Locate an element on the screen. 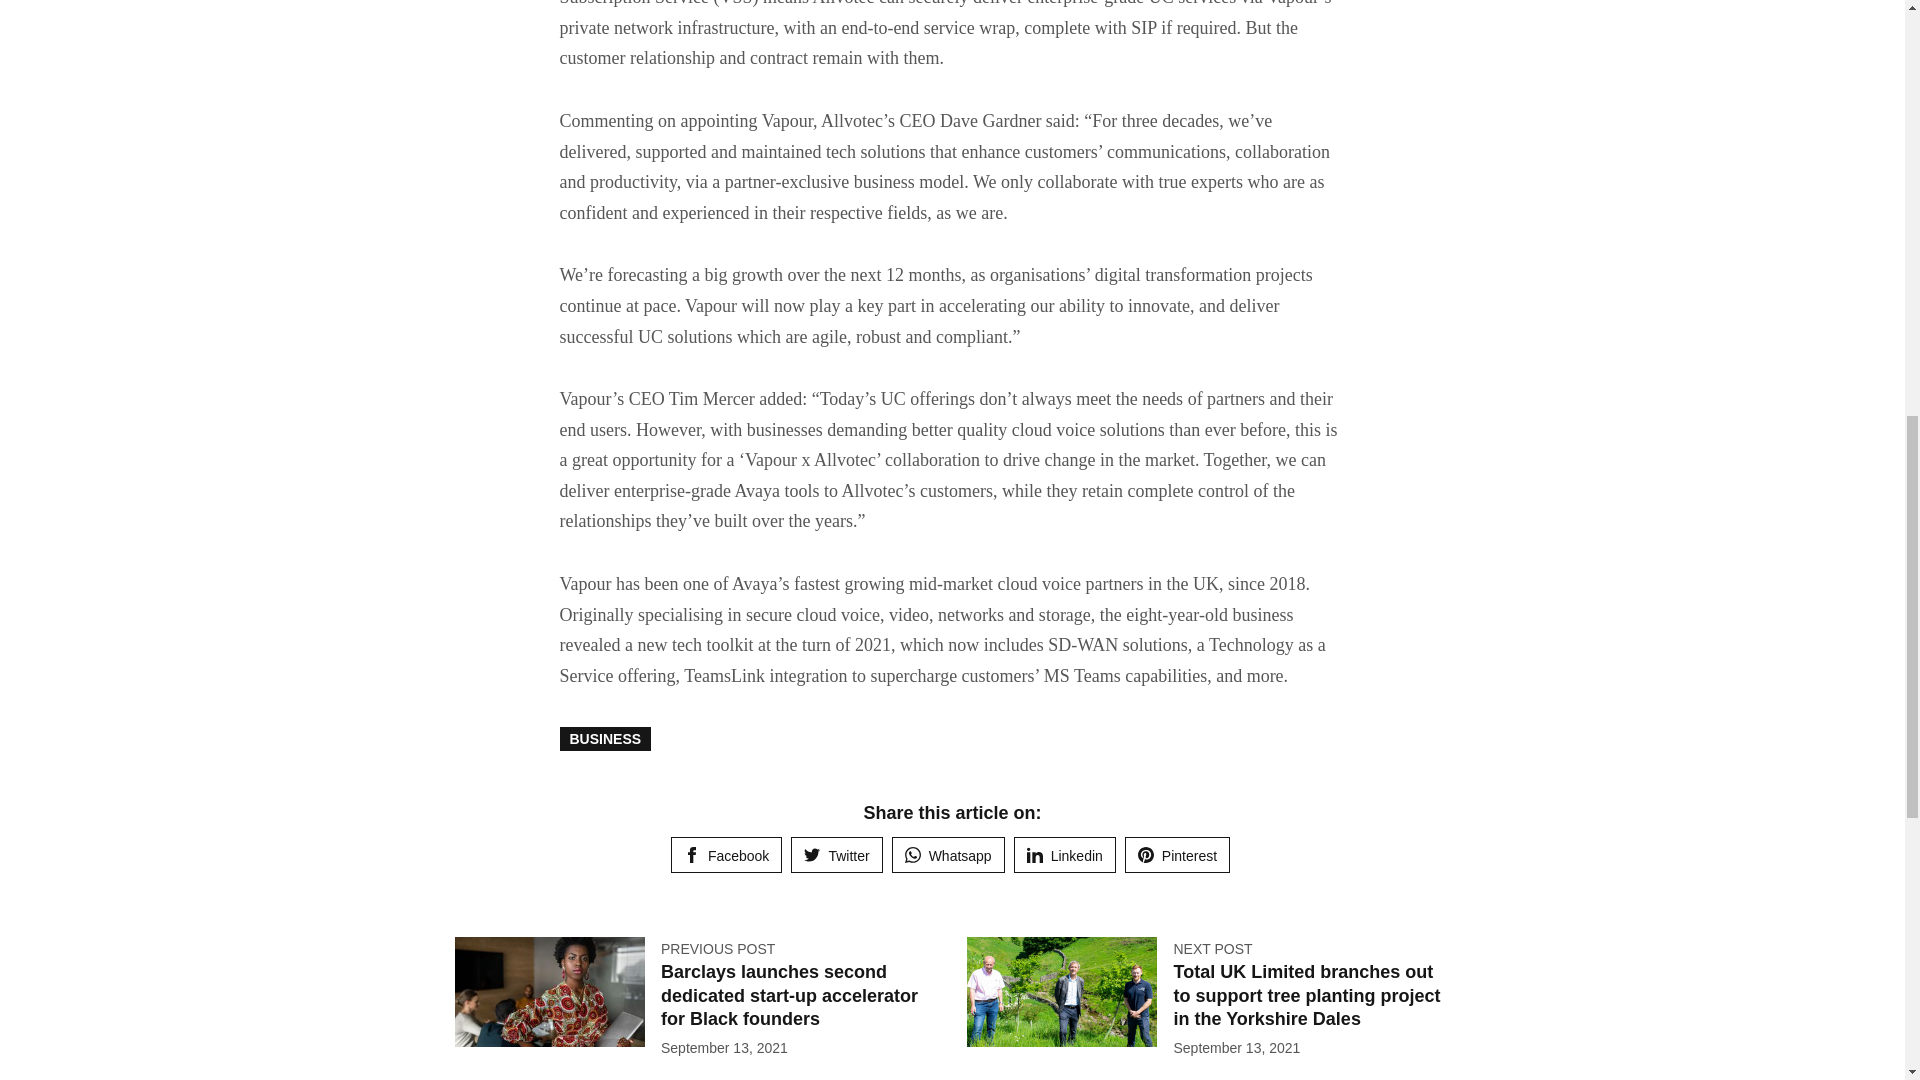 The image size is (1920, 1080). Share on Linkedin is located at coordinates (1064, 854).